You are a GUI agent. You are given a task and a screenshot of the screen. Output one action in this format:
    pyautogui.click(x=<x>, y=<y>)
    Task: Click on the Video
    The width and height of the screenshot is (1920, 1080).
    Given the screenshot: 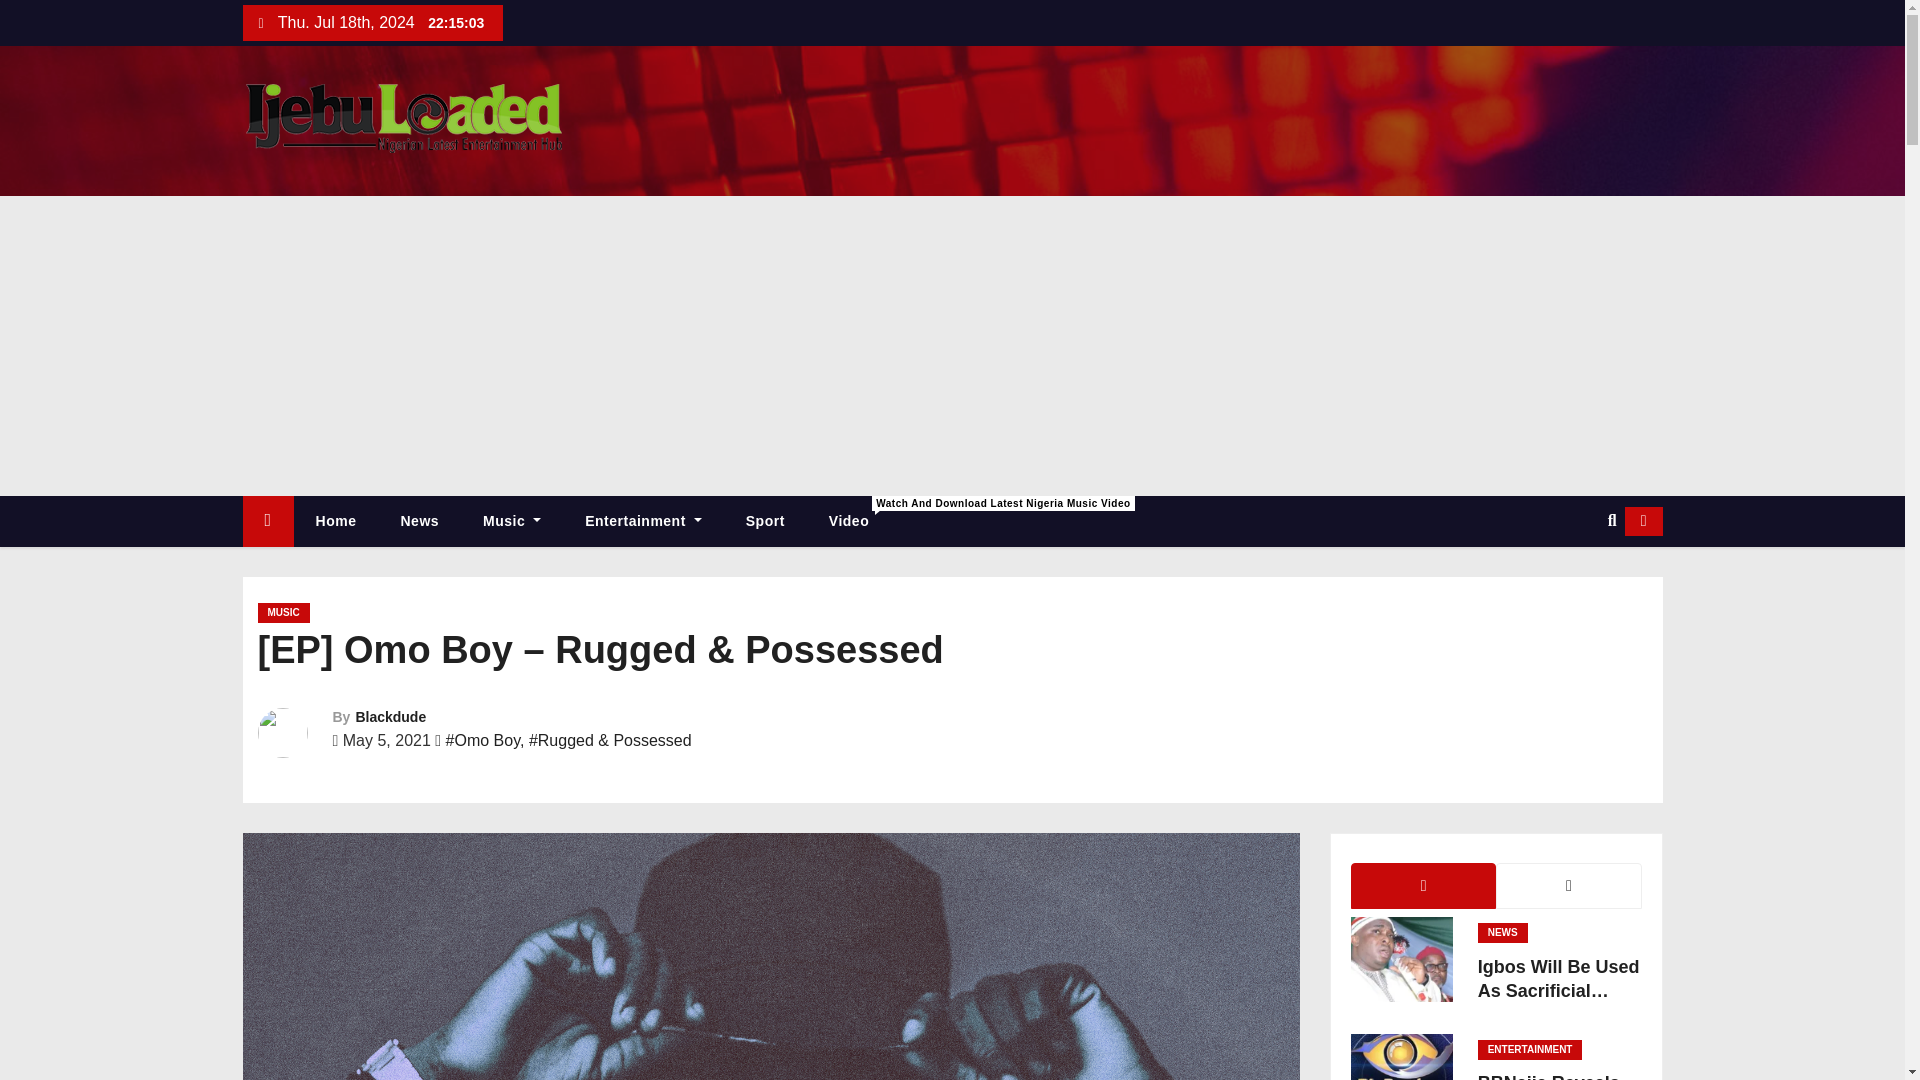 What is the action you would take?
    pyautogui.click(x=848, y=520)
    